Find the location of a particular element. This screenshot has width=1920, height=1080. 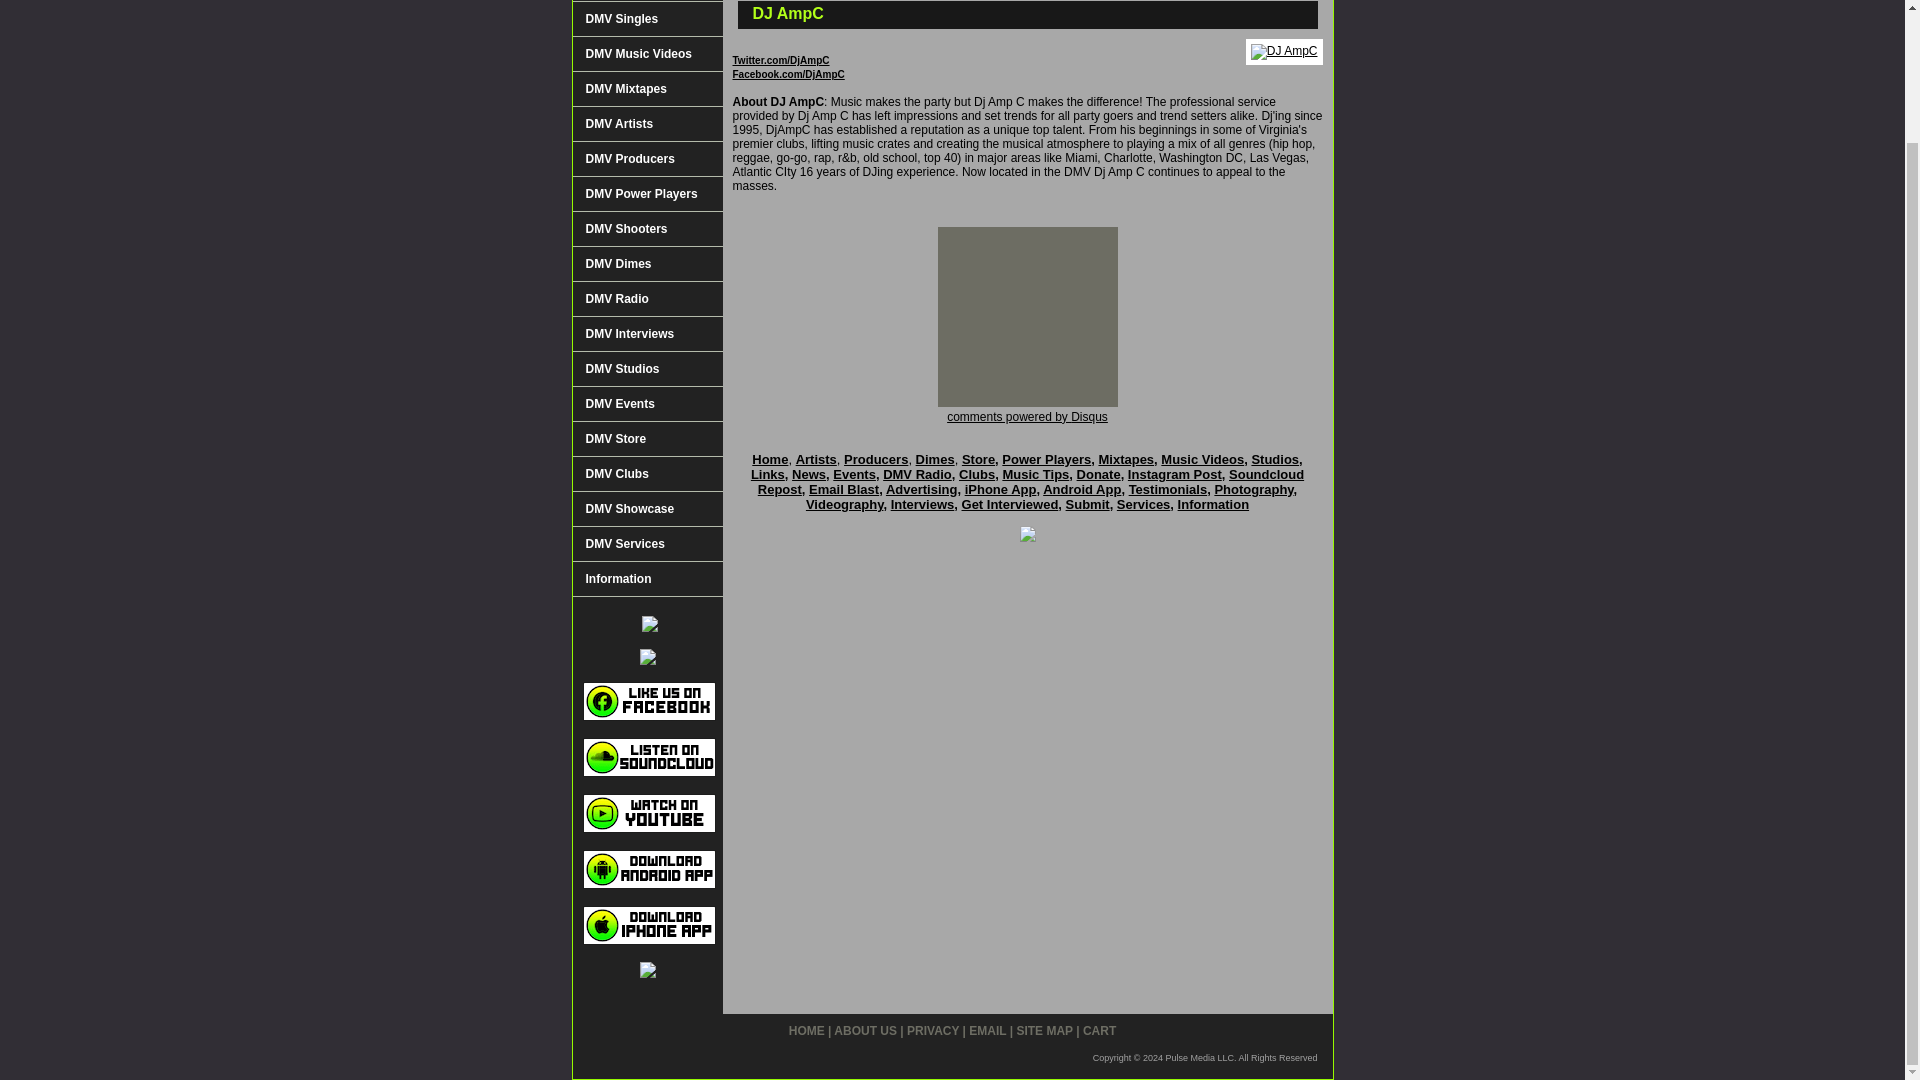

DMV Power Players is located at coordinates (646, 194).